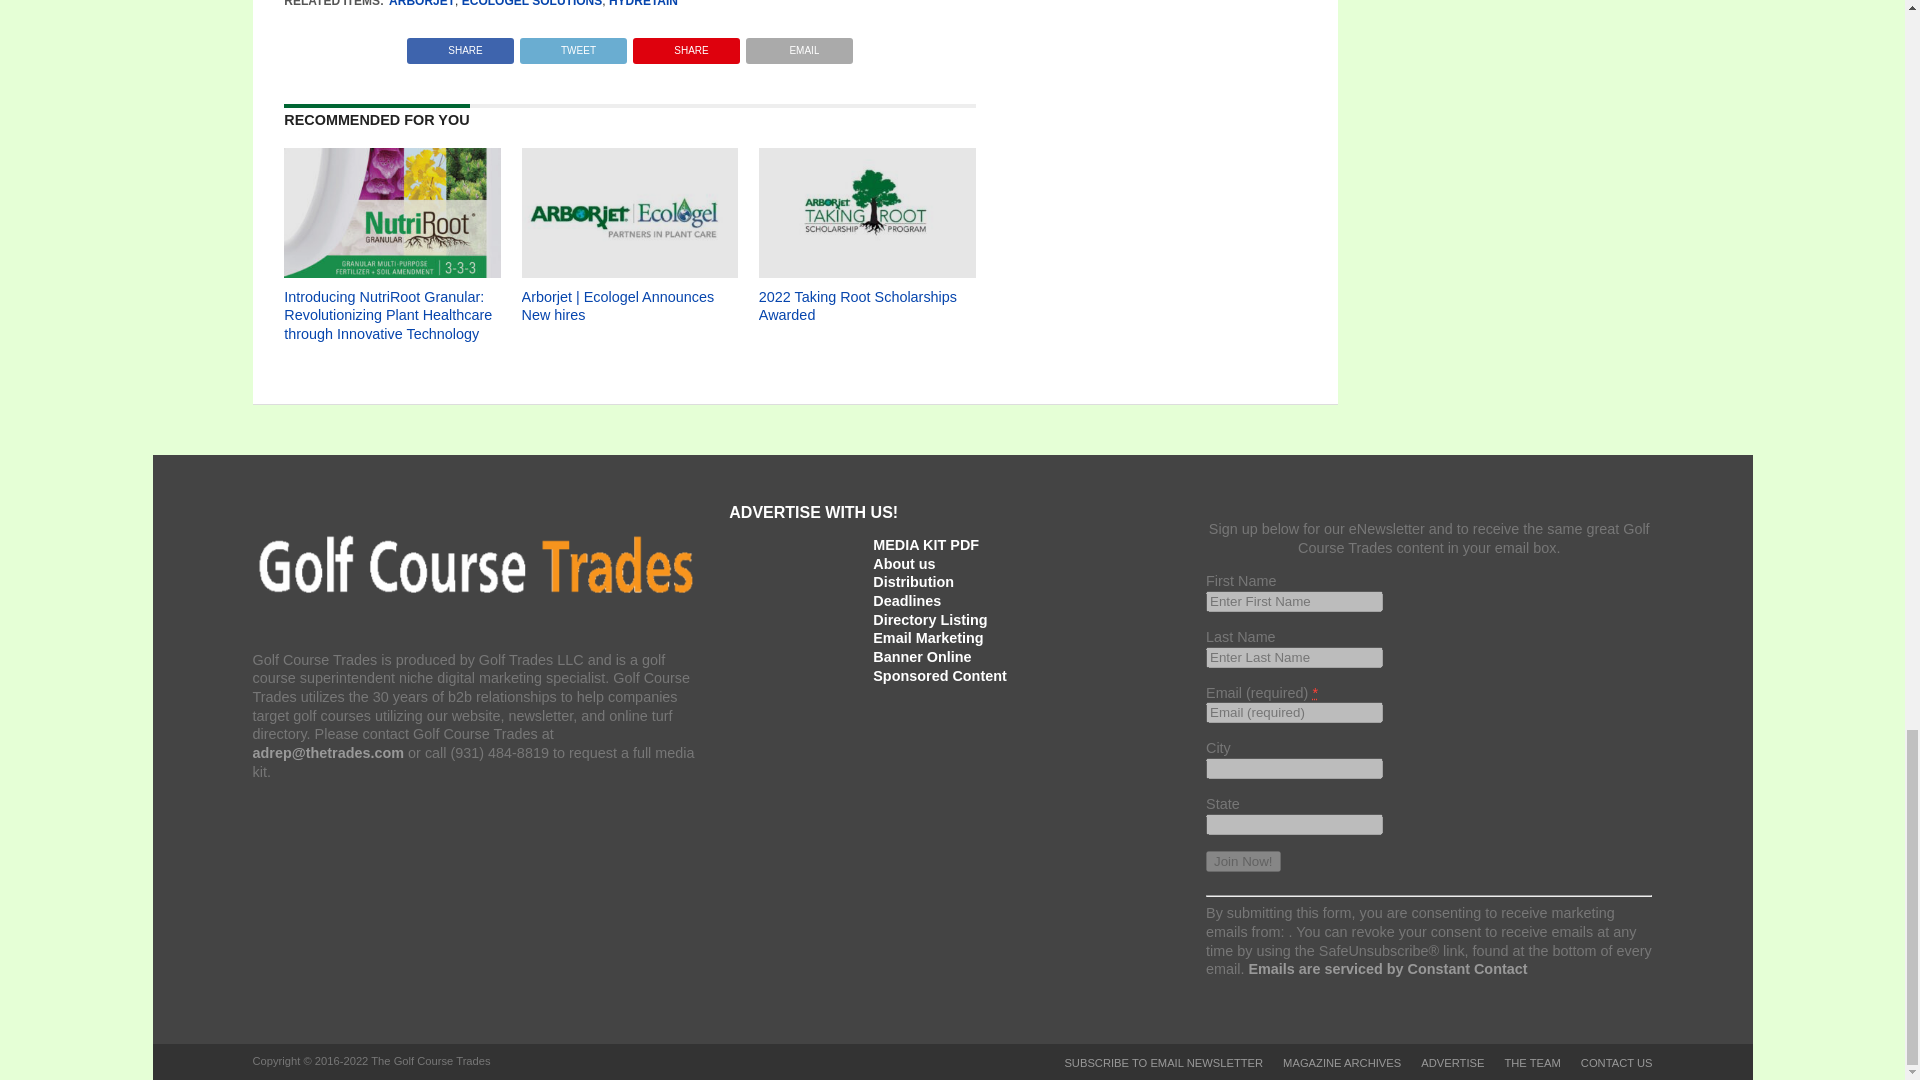 The height and width of the screenshot is (1080, 1920). I want to click on Pin This Post, so click(686, 45).